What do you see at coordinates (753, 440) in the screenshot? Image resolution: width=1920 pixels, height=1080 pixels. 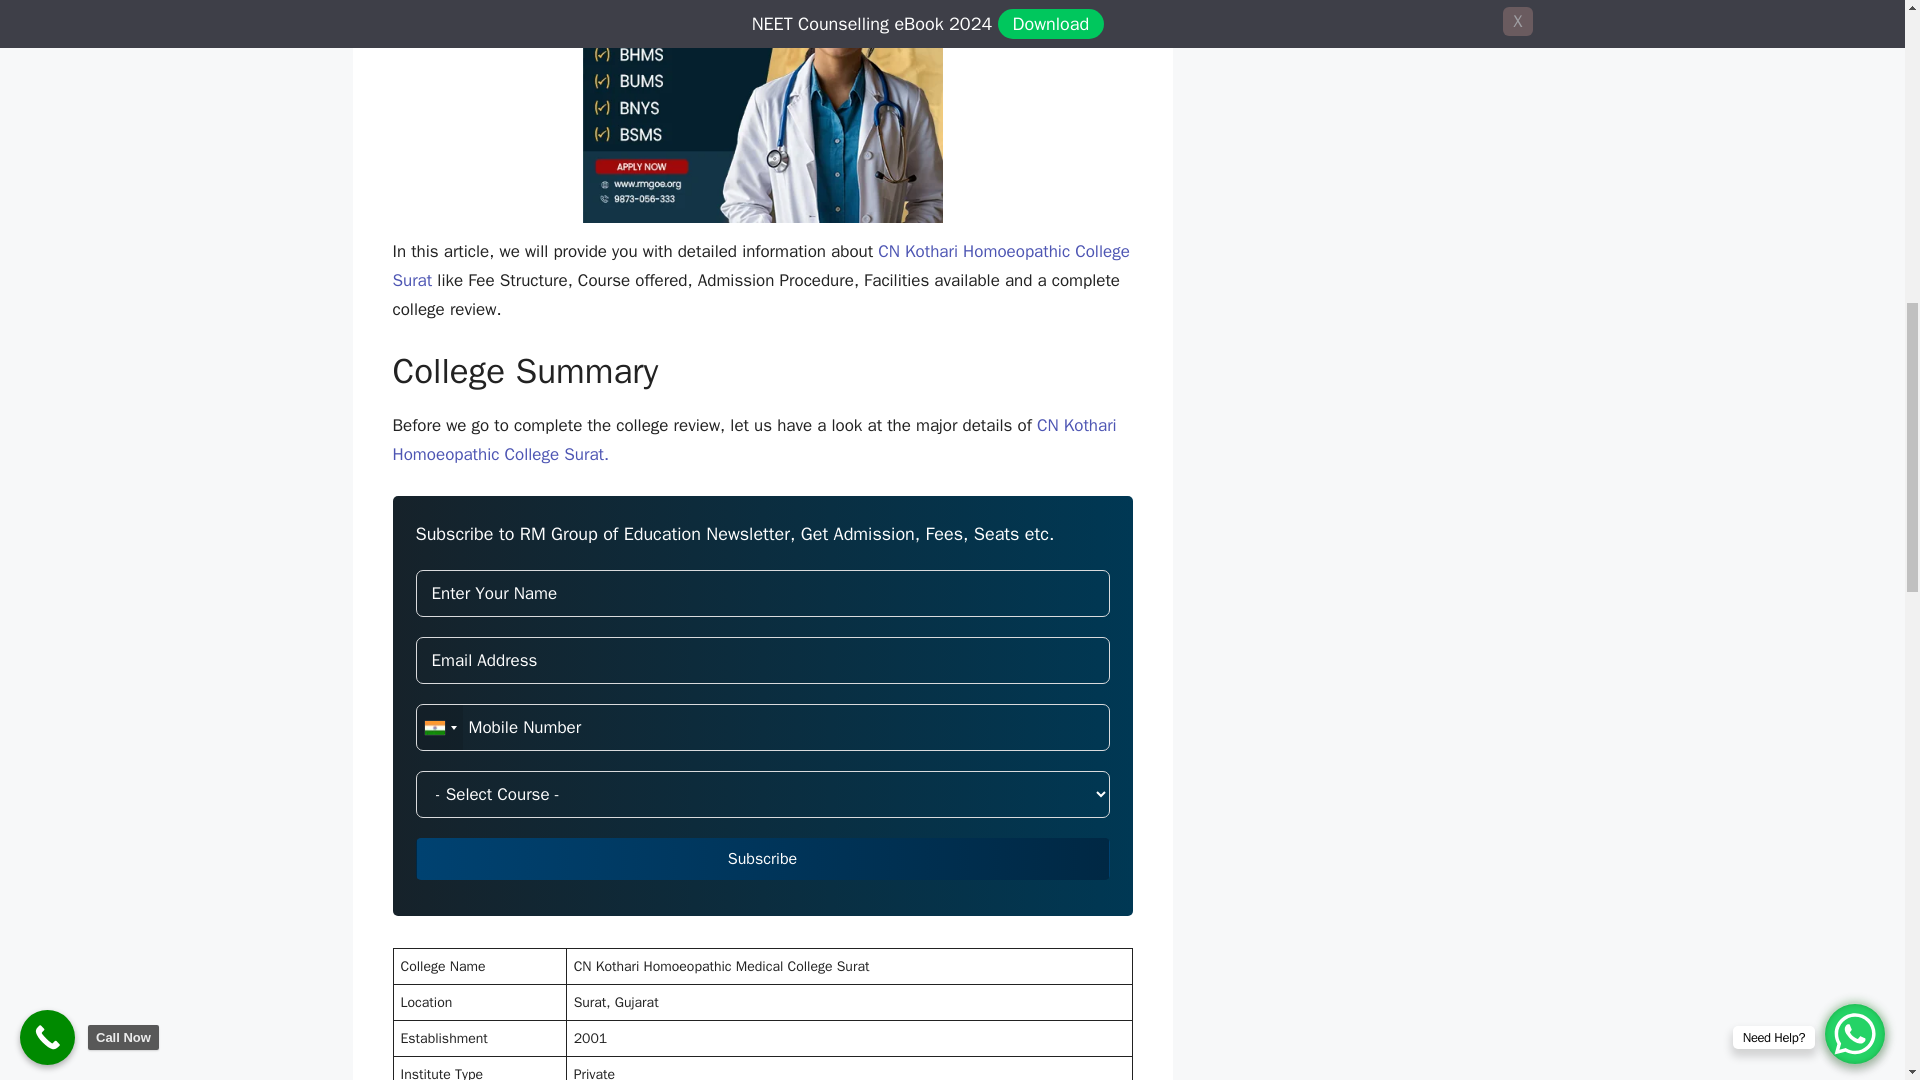 I see ` CN Kothari Homoeopathic College Surat.` at bounding box center [753, 440].